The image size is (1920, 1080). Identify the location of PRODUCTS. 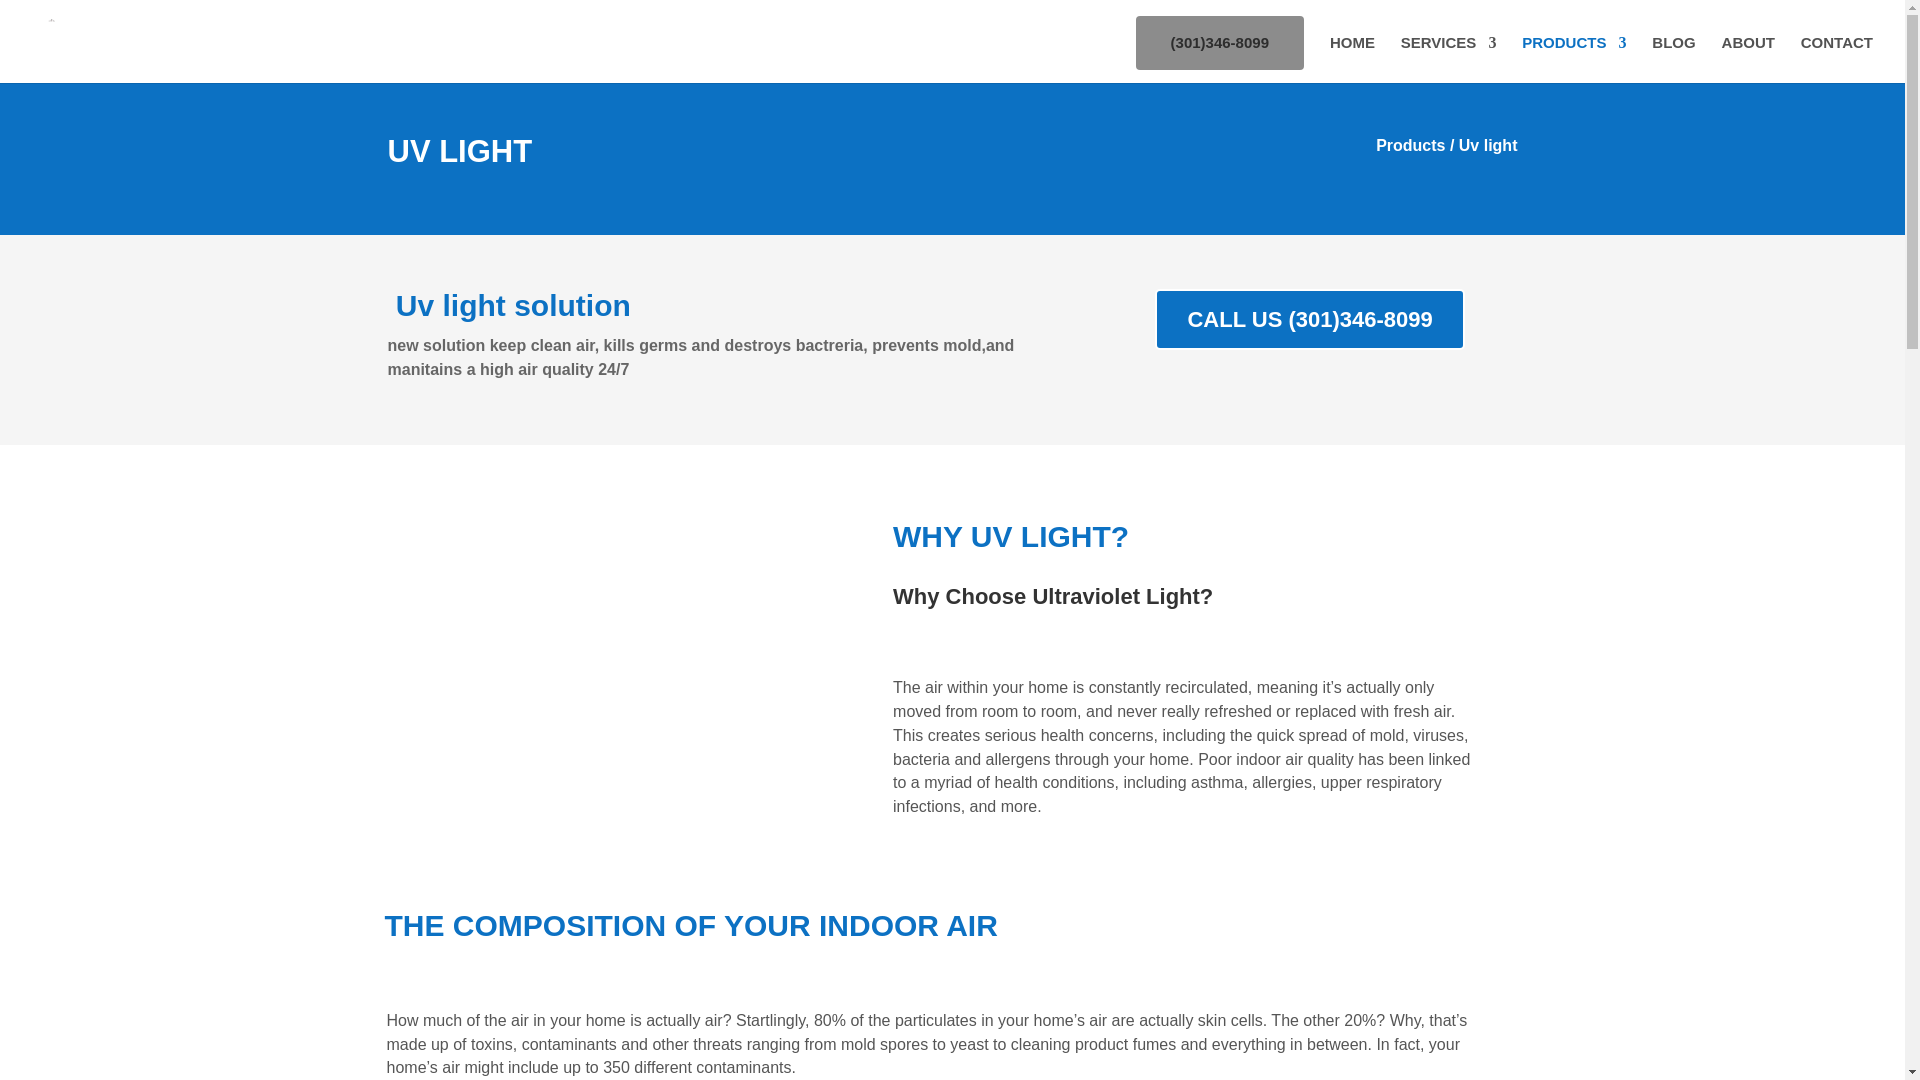
(1574, 59).